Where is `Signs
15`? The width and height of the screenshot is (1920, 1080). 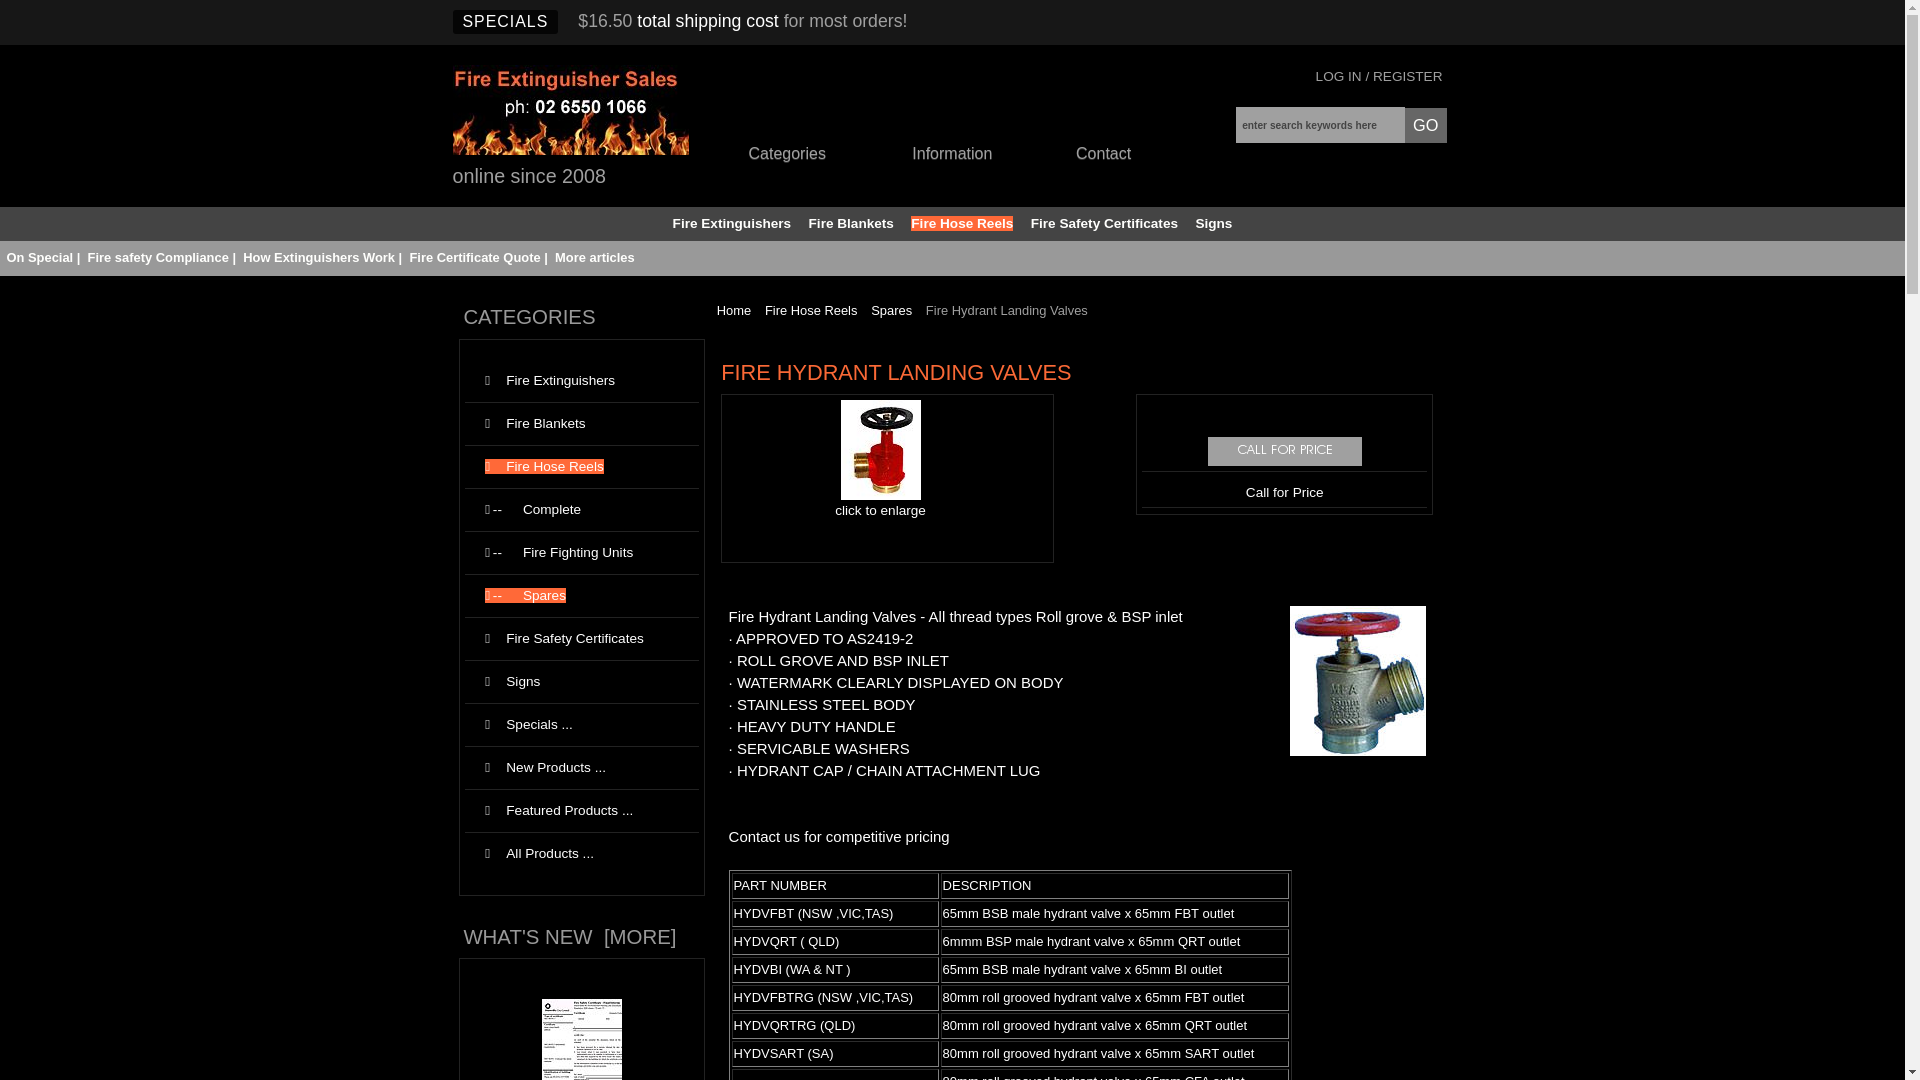
Signs
15 is located at coordinates (582, 682).